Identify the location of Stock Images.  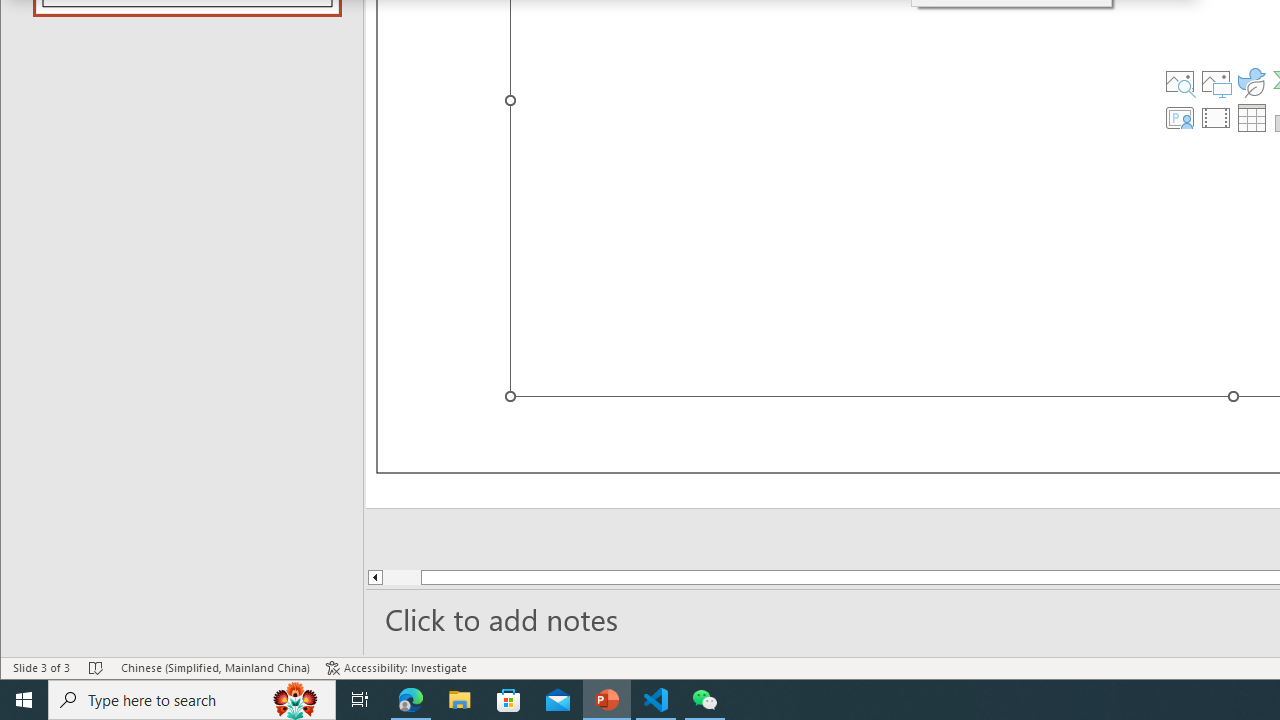
(1179, 82).